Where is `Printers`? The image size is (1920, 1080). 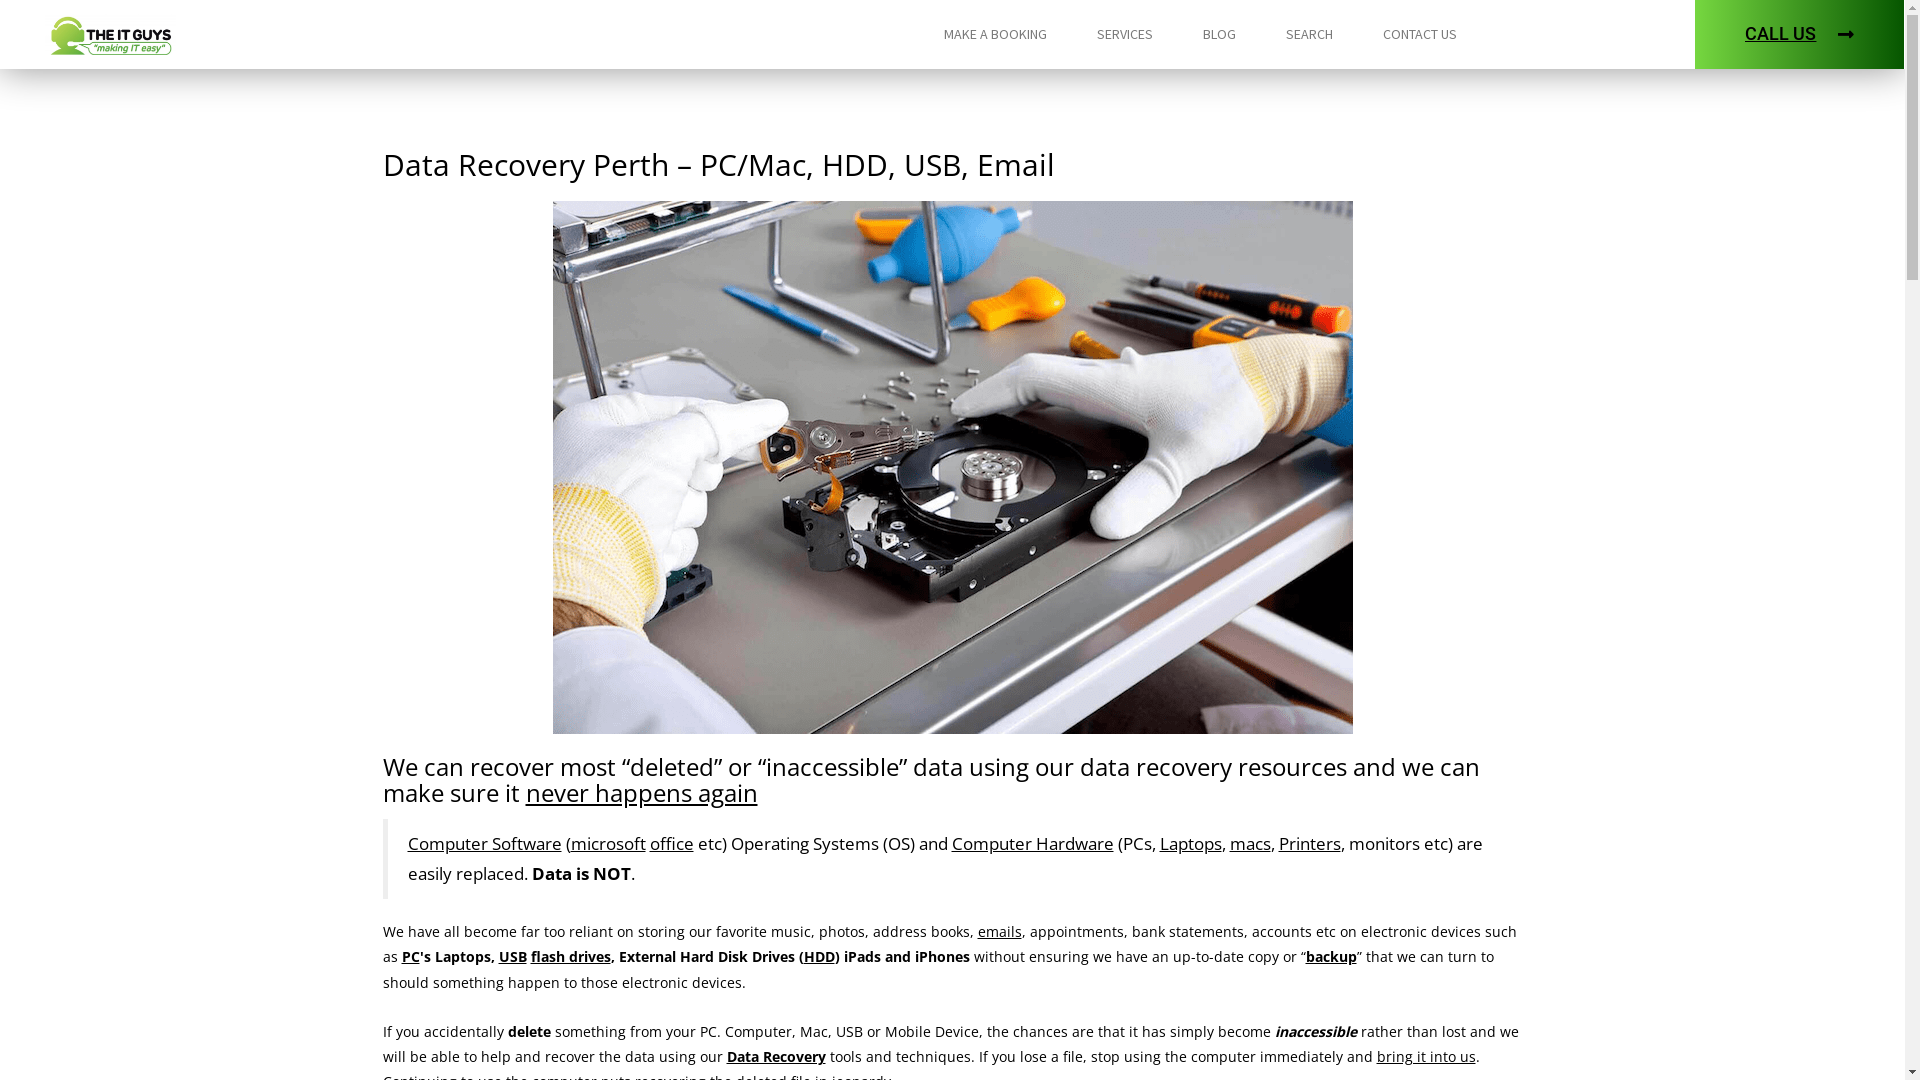 Printers is located at coordinates (1309, 844).